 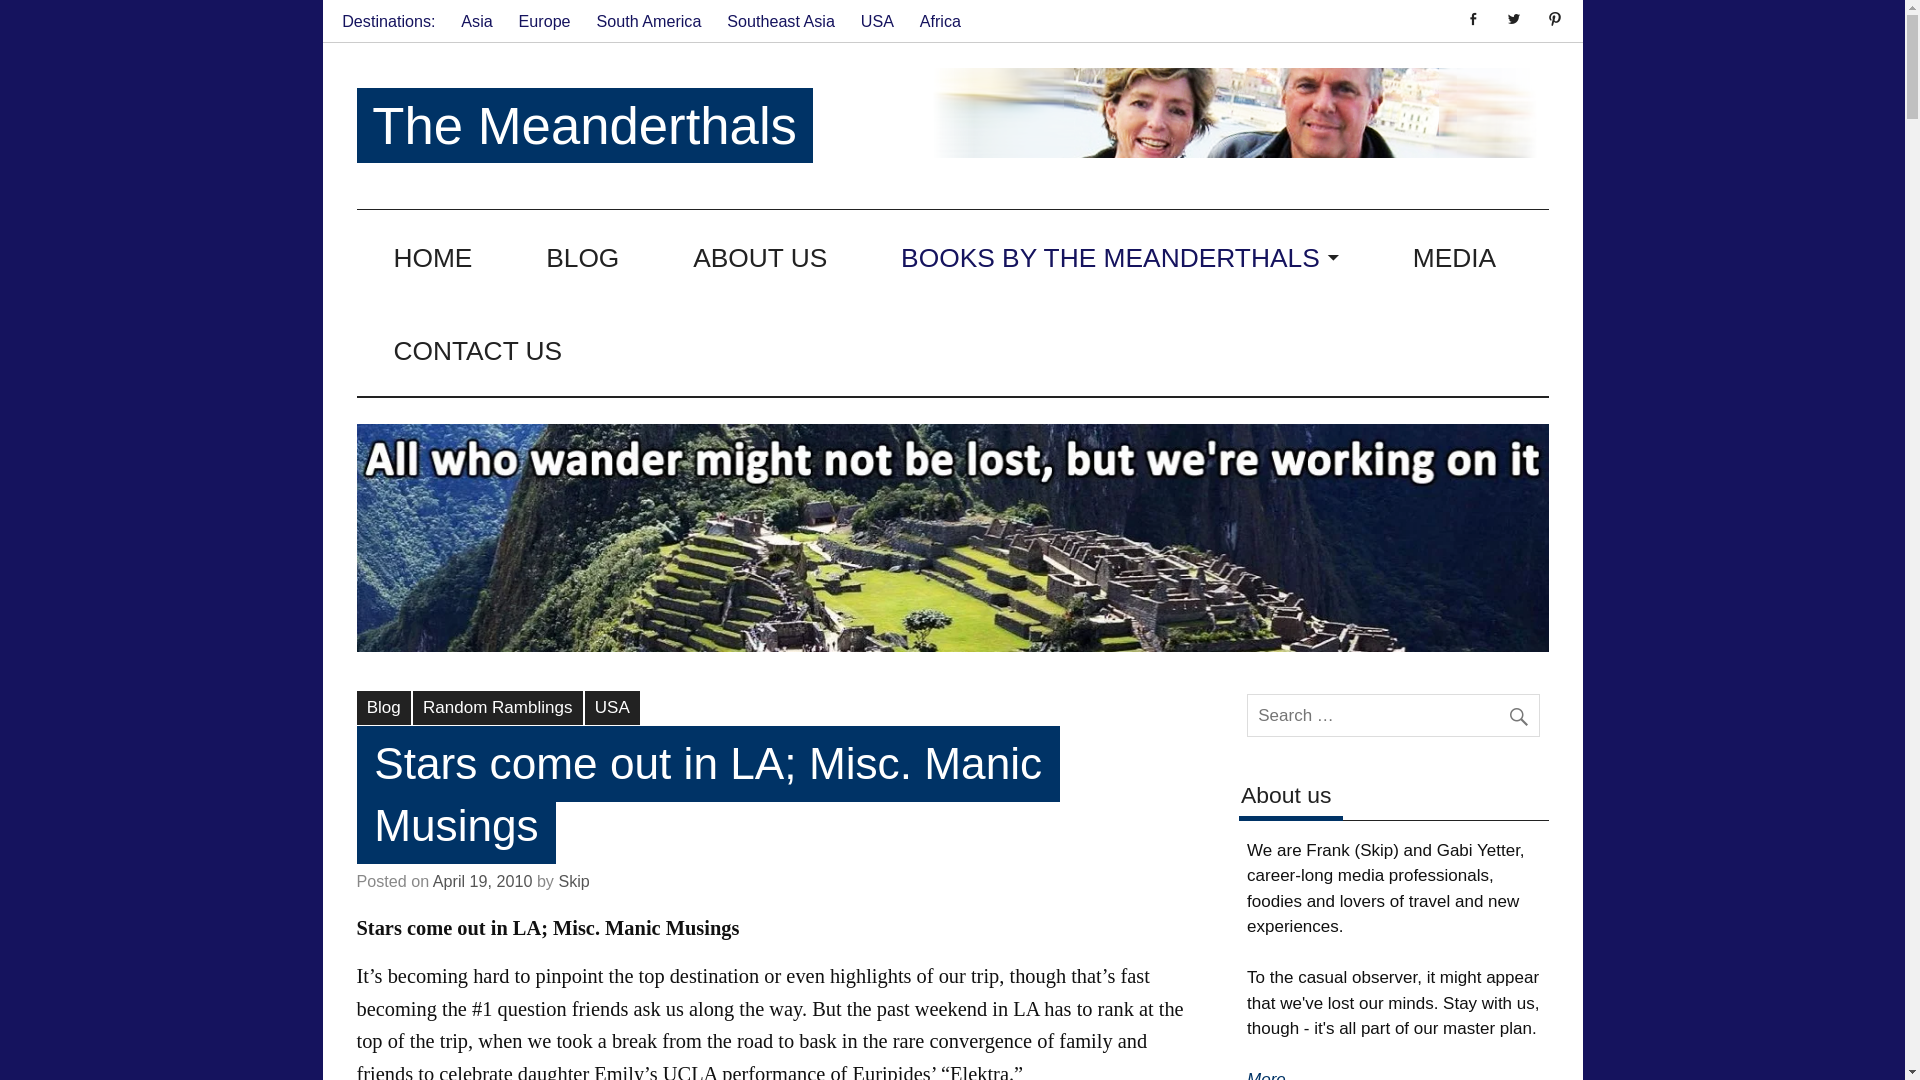 I want to click on BOOKS BY THE MEANDERTHALS, so click(x=1120, y=256).